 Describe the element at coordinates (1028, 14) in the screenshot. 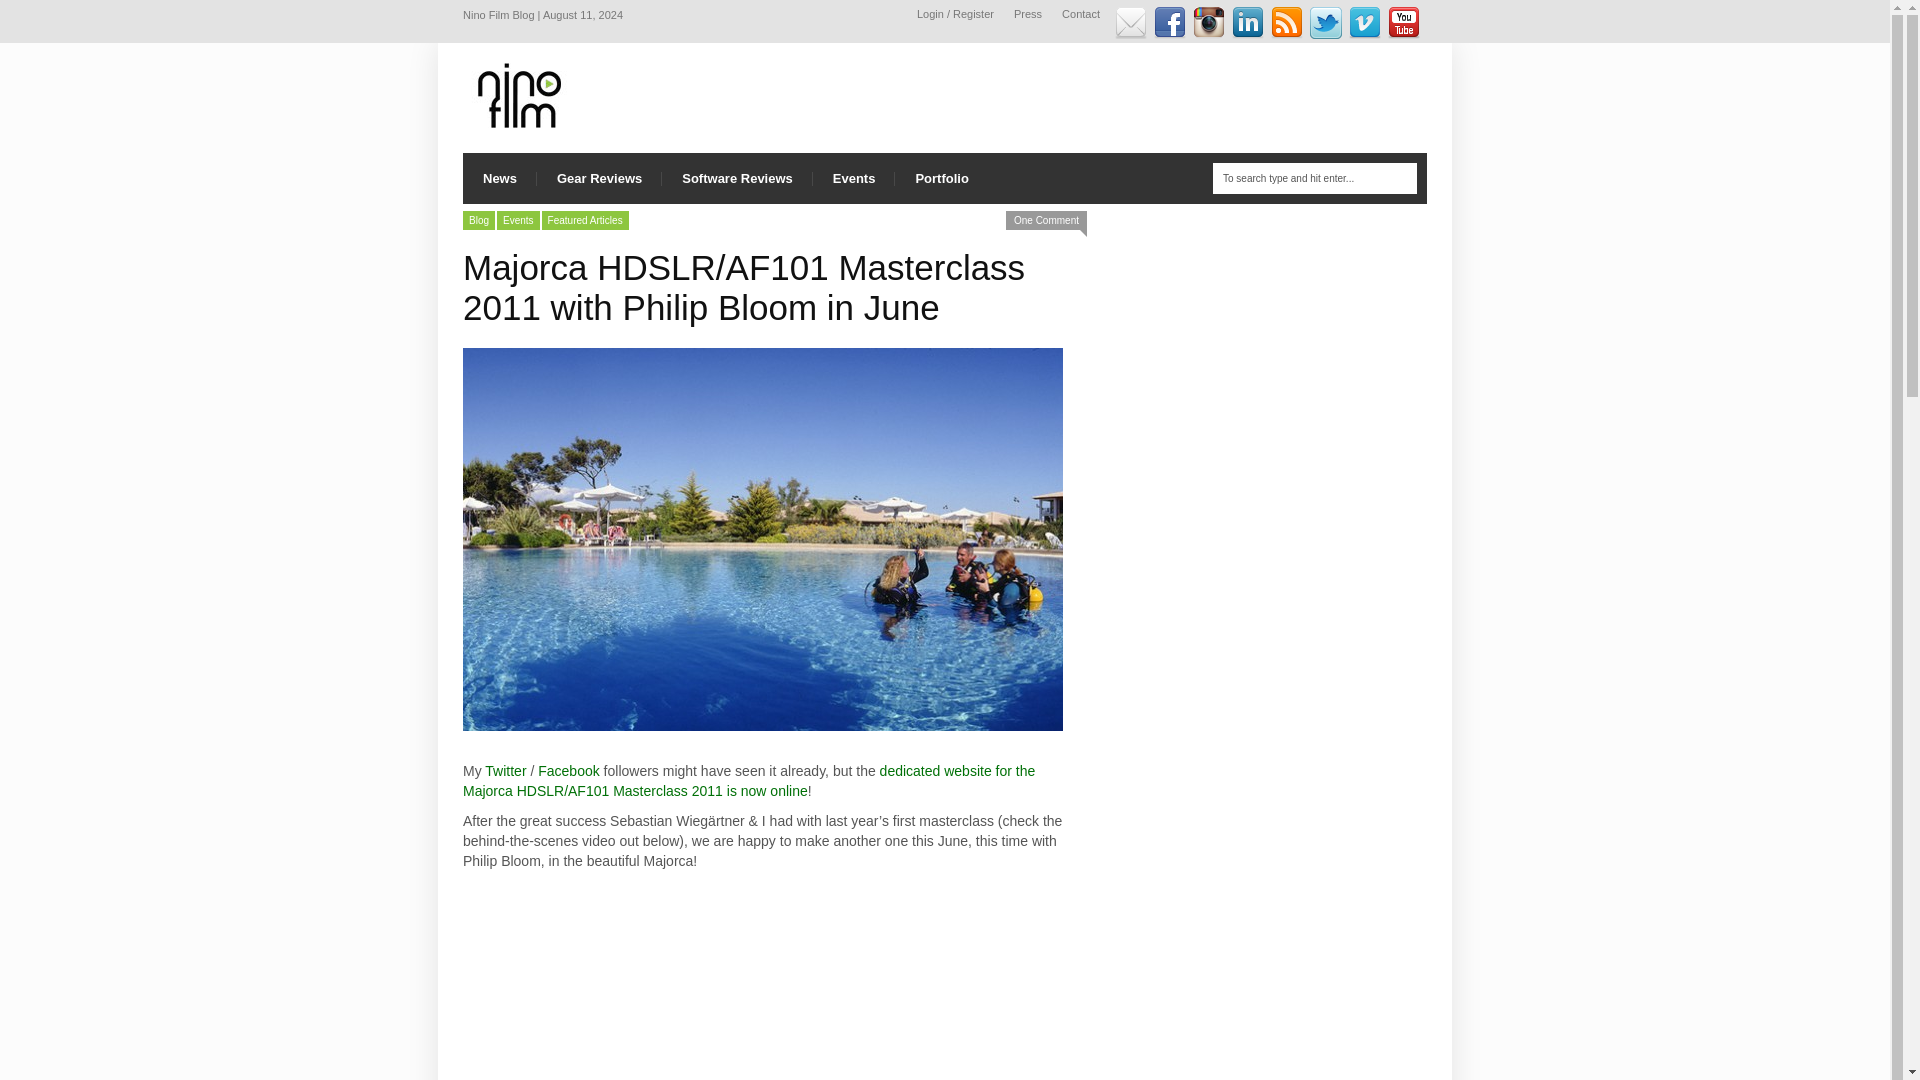

I see `Press` at that location.